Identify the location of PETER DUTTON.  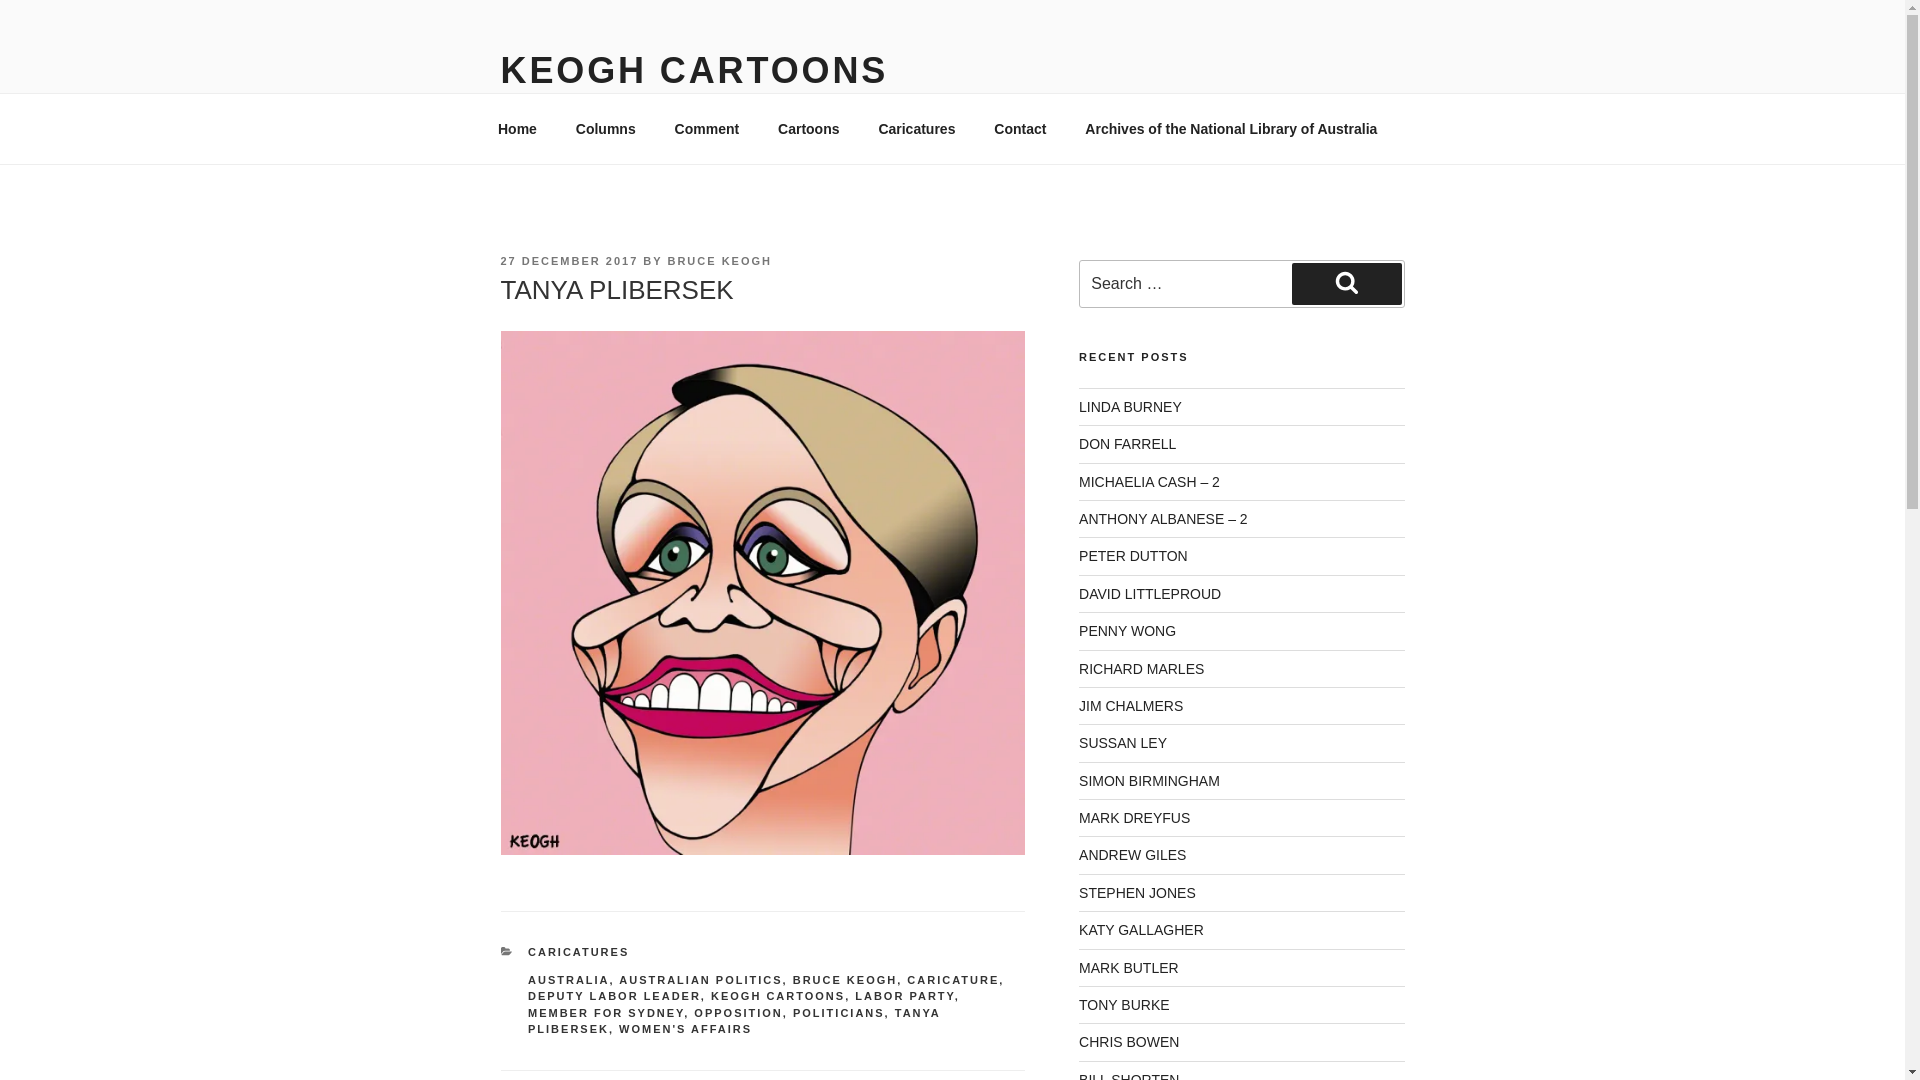
(1134, 556).